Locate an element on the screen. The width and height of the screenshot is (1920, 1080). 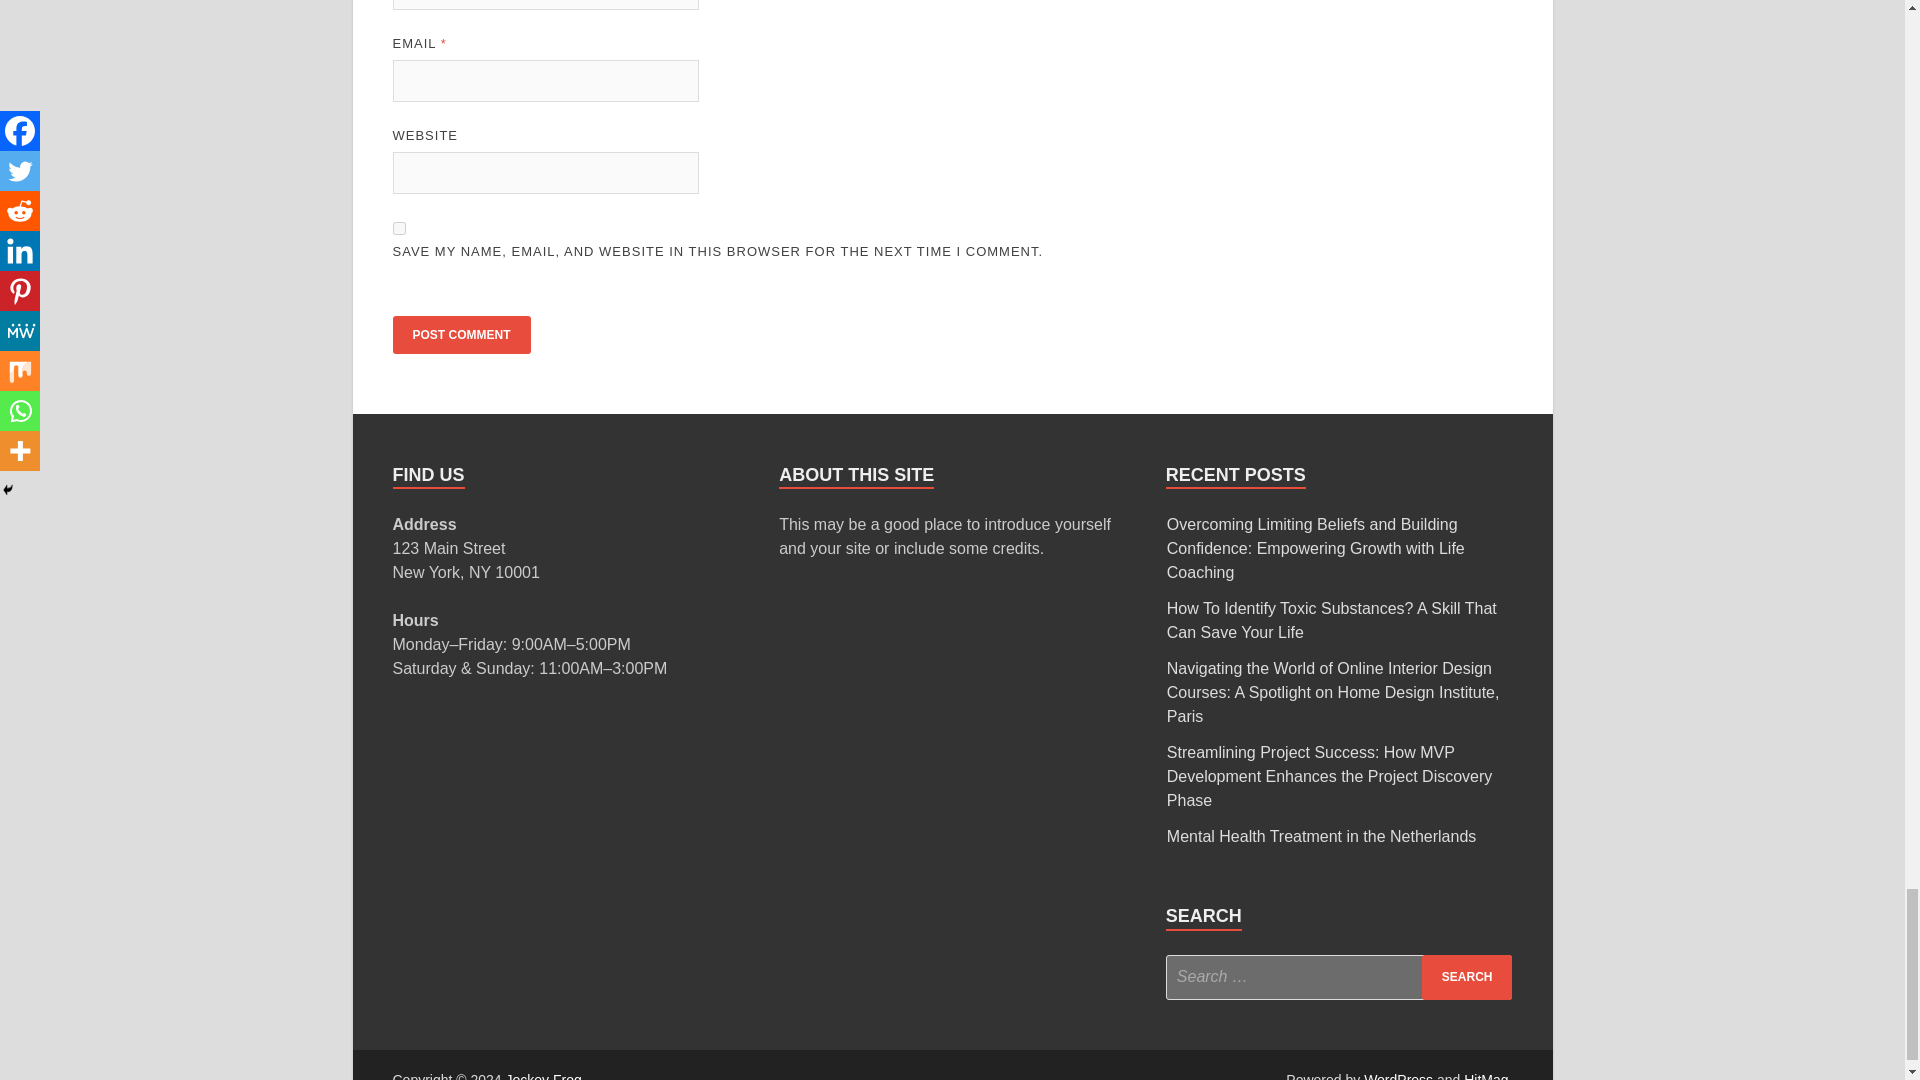
yes is located at coordinates (398, 228).